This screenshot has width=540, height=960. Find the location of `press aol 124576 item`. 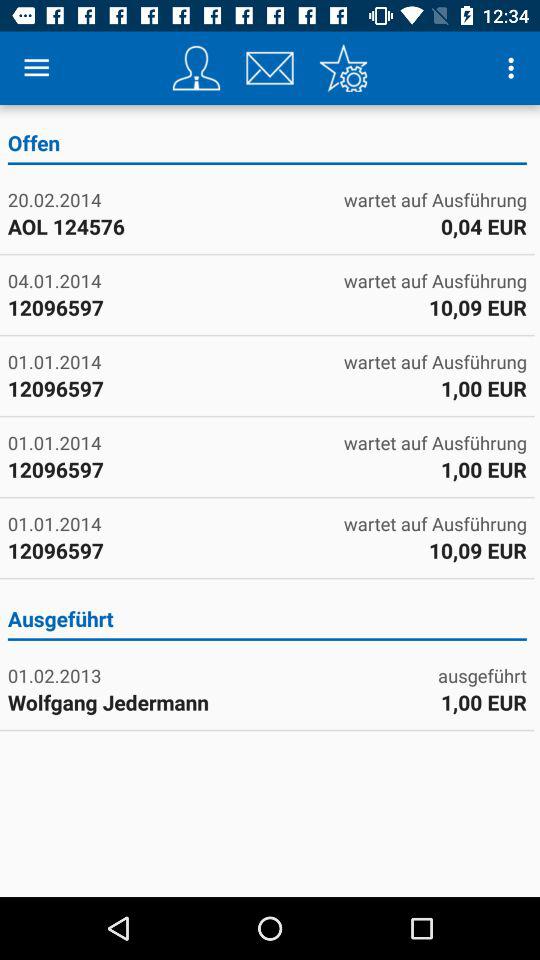

press aol 124576 item is located at coordinates (136, 226).